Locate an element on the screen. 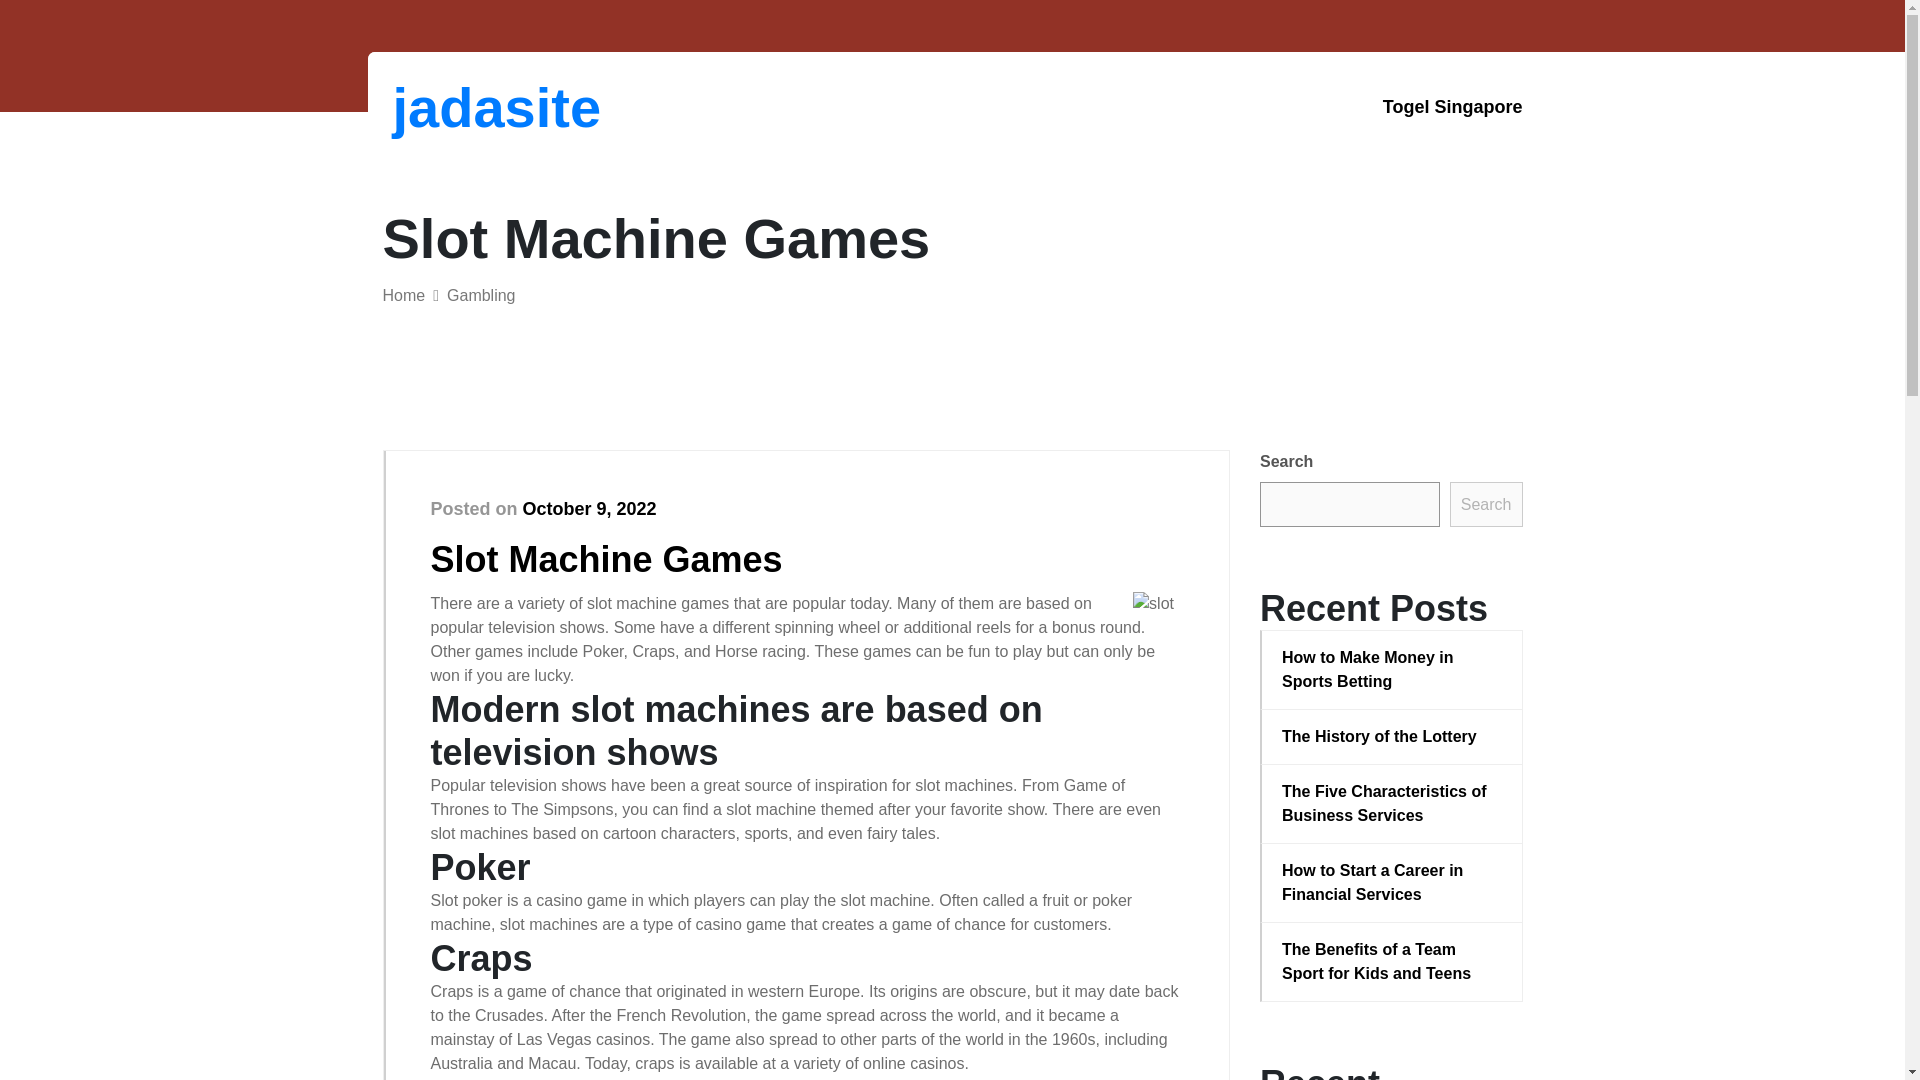 This screenshot has width=1920, height=1080. Home is located at coordinates (403, 295).